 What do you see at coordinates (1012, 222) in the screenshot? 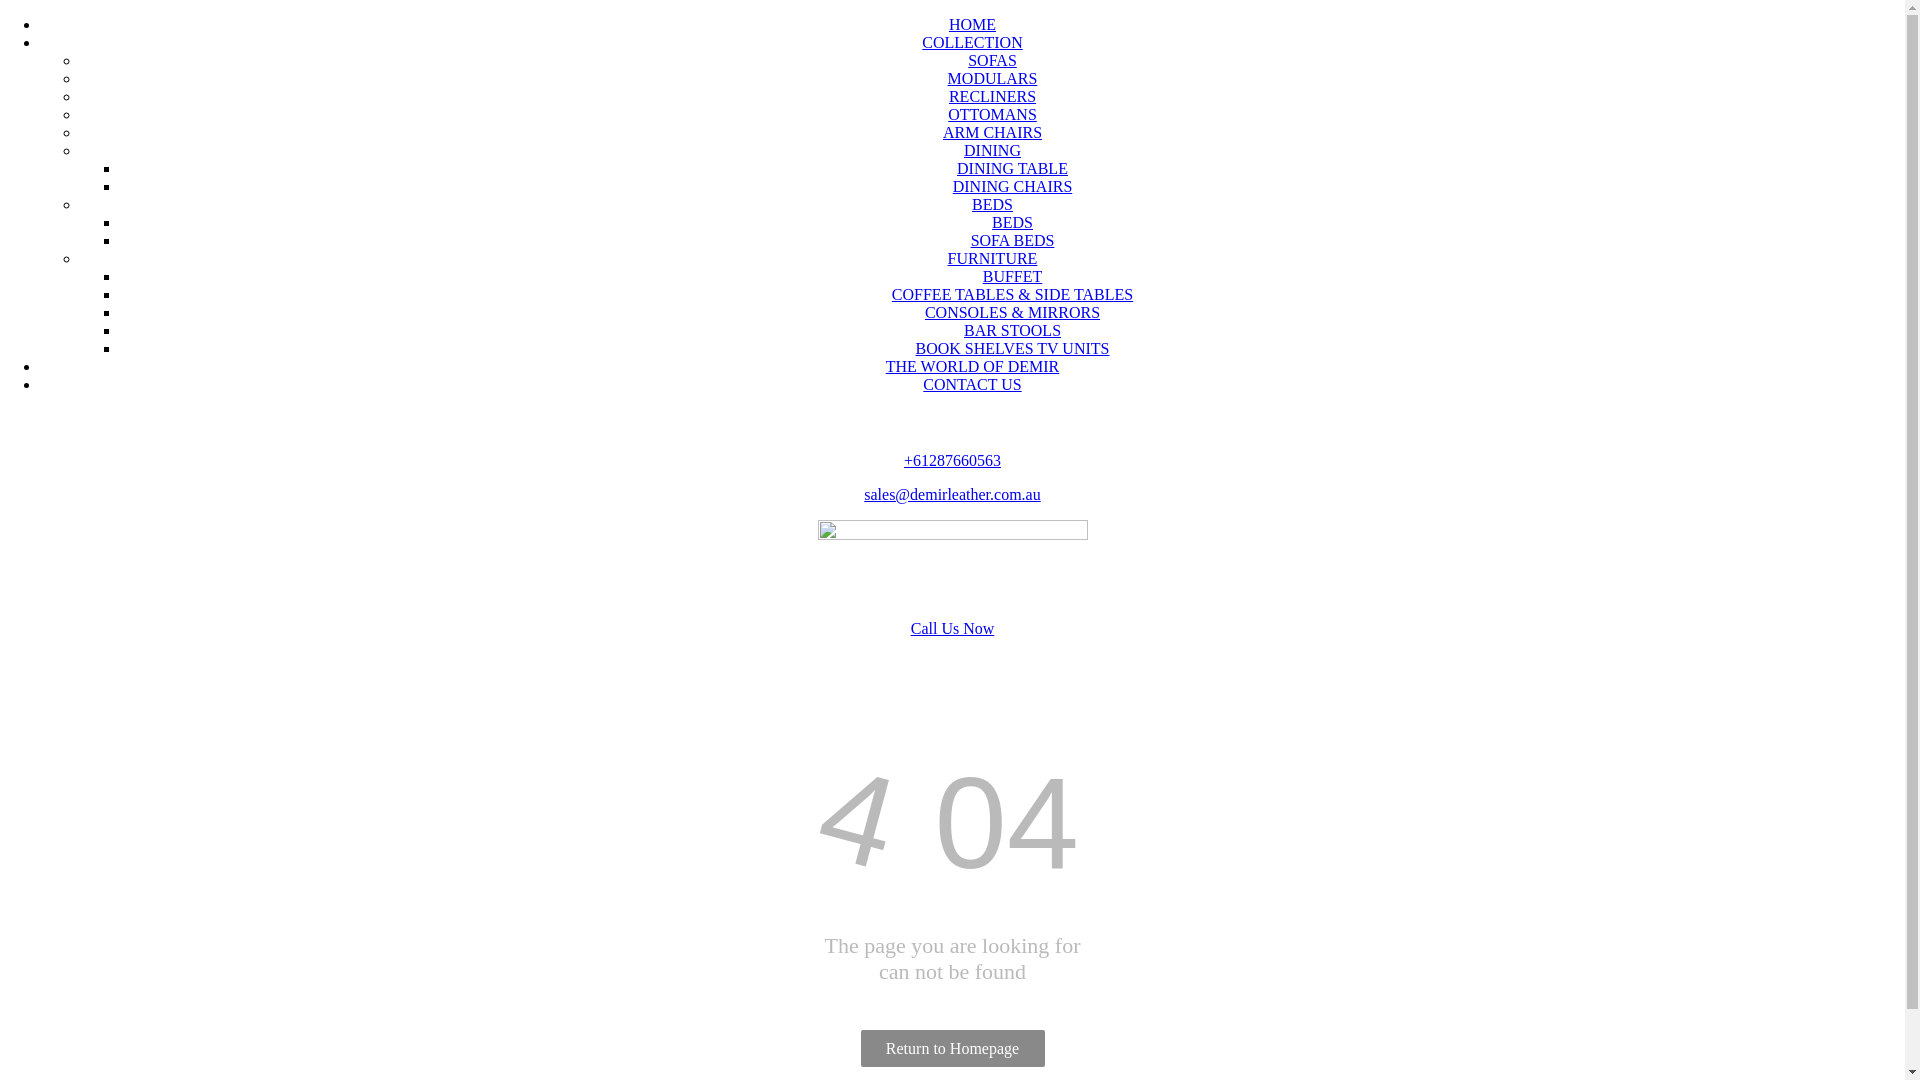
I see `BEDS` at bounding box center [1012, 222].